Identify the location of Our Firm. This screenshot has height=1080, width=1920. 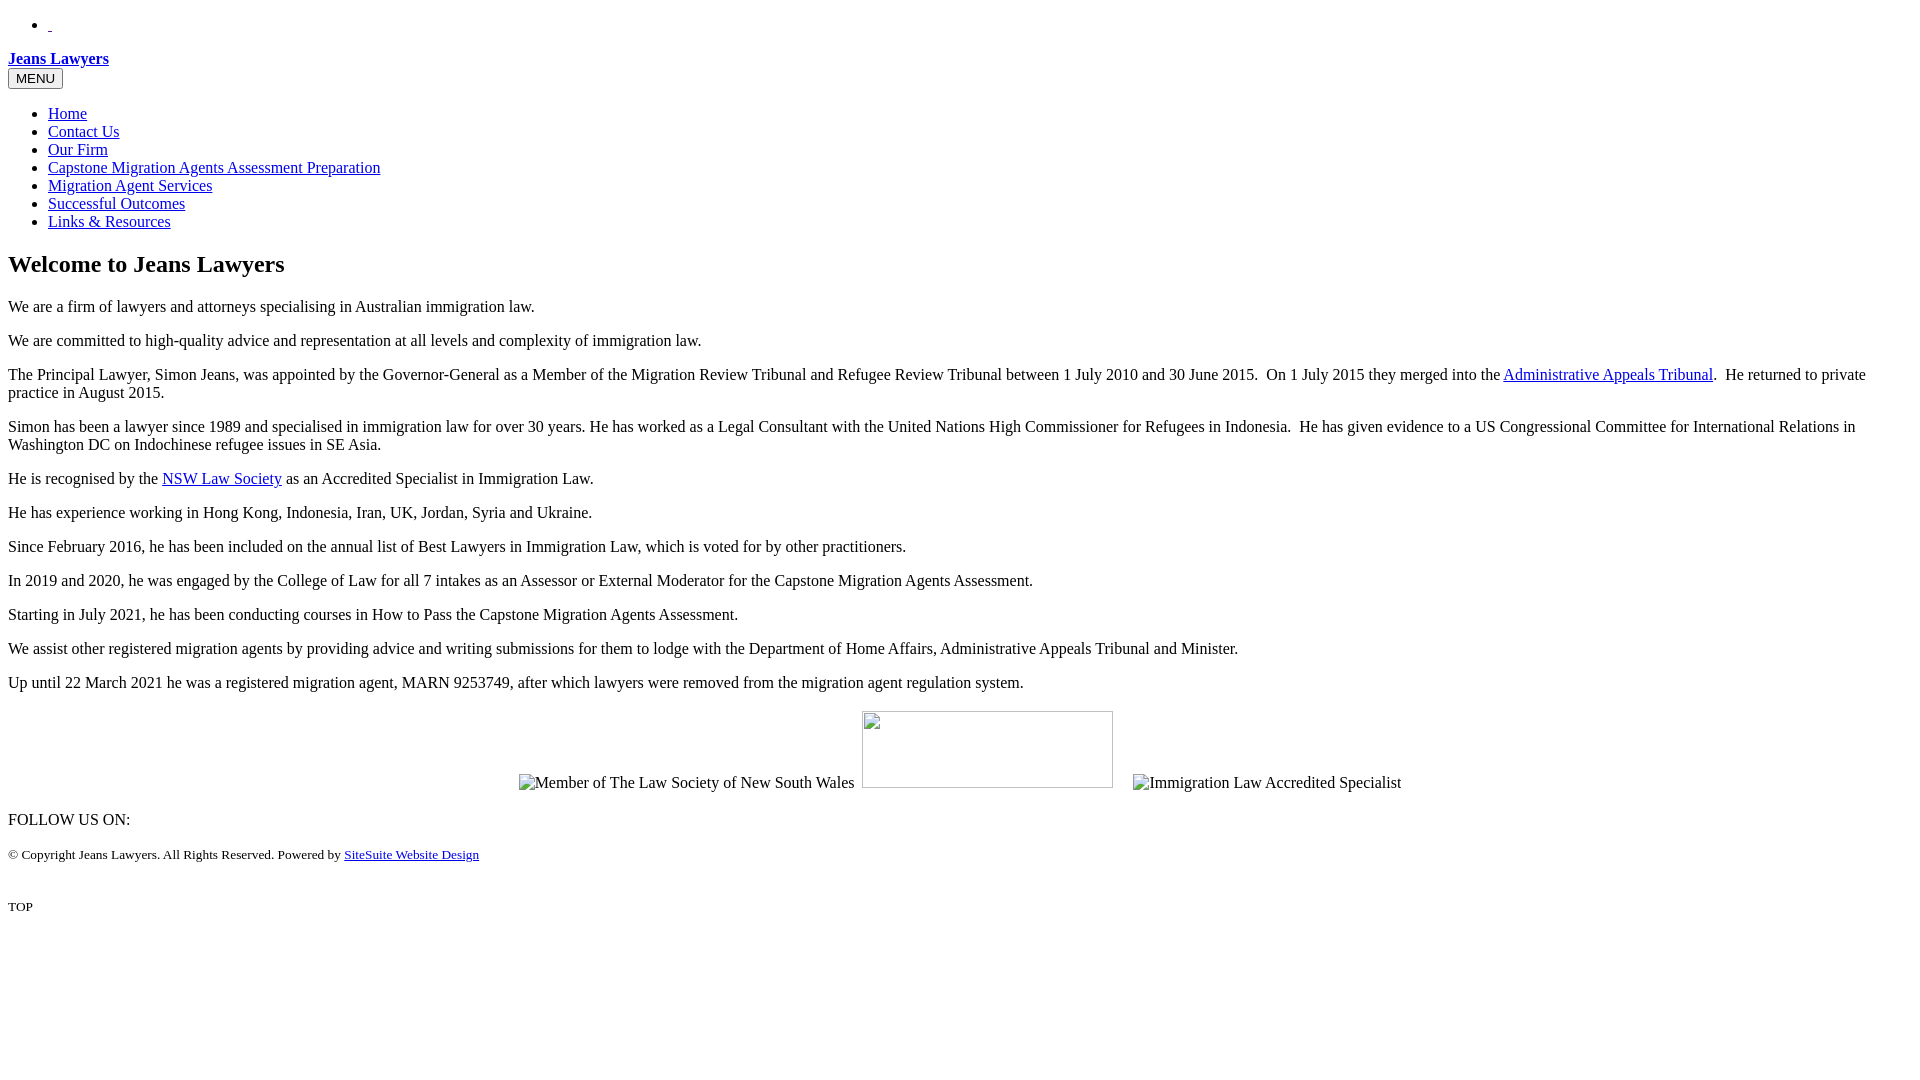
(78, 150).